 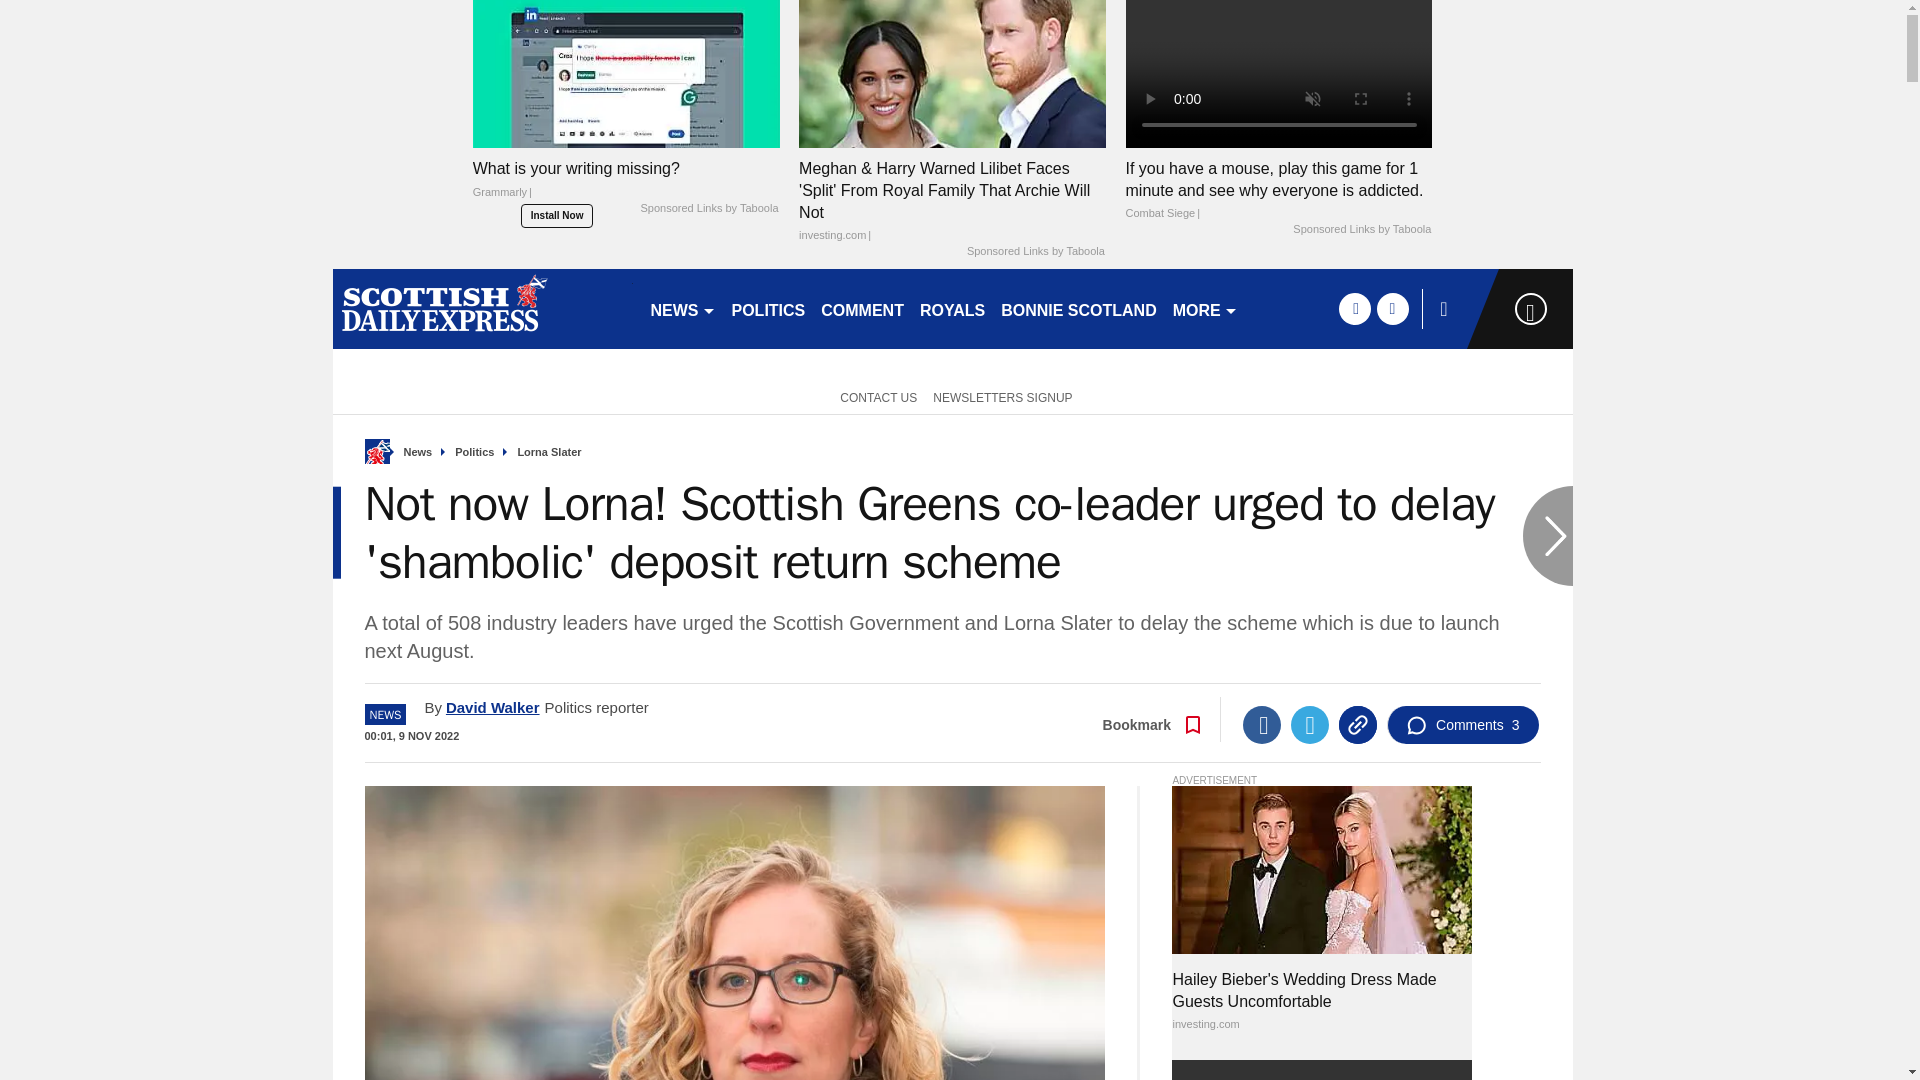 I want to click on Install Now, so click(x=556, y=216).